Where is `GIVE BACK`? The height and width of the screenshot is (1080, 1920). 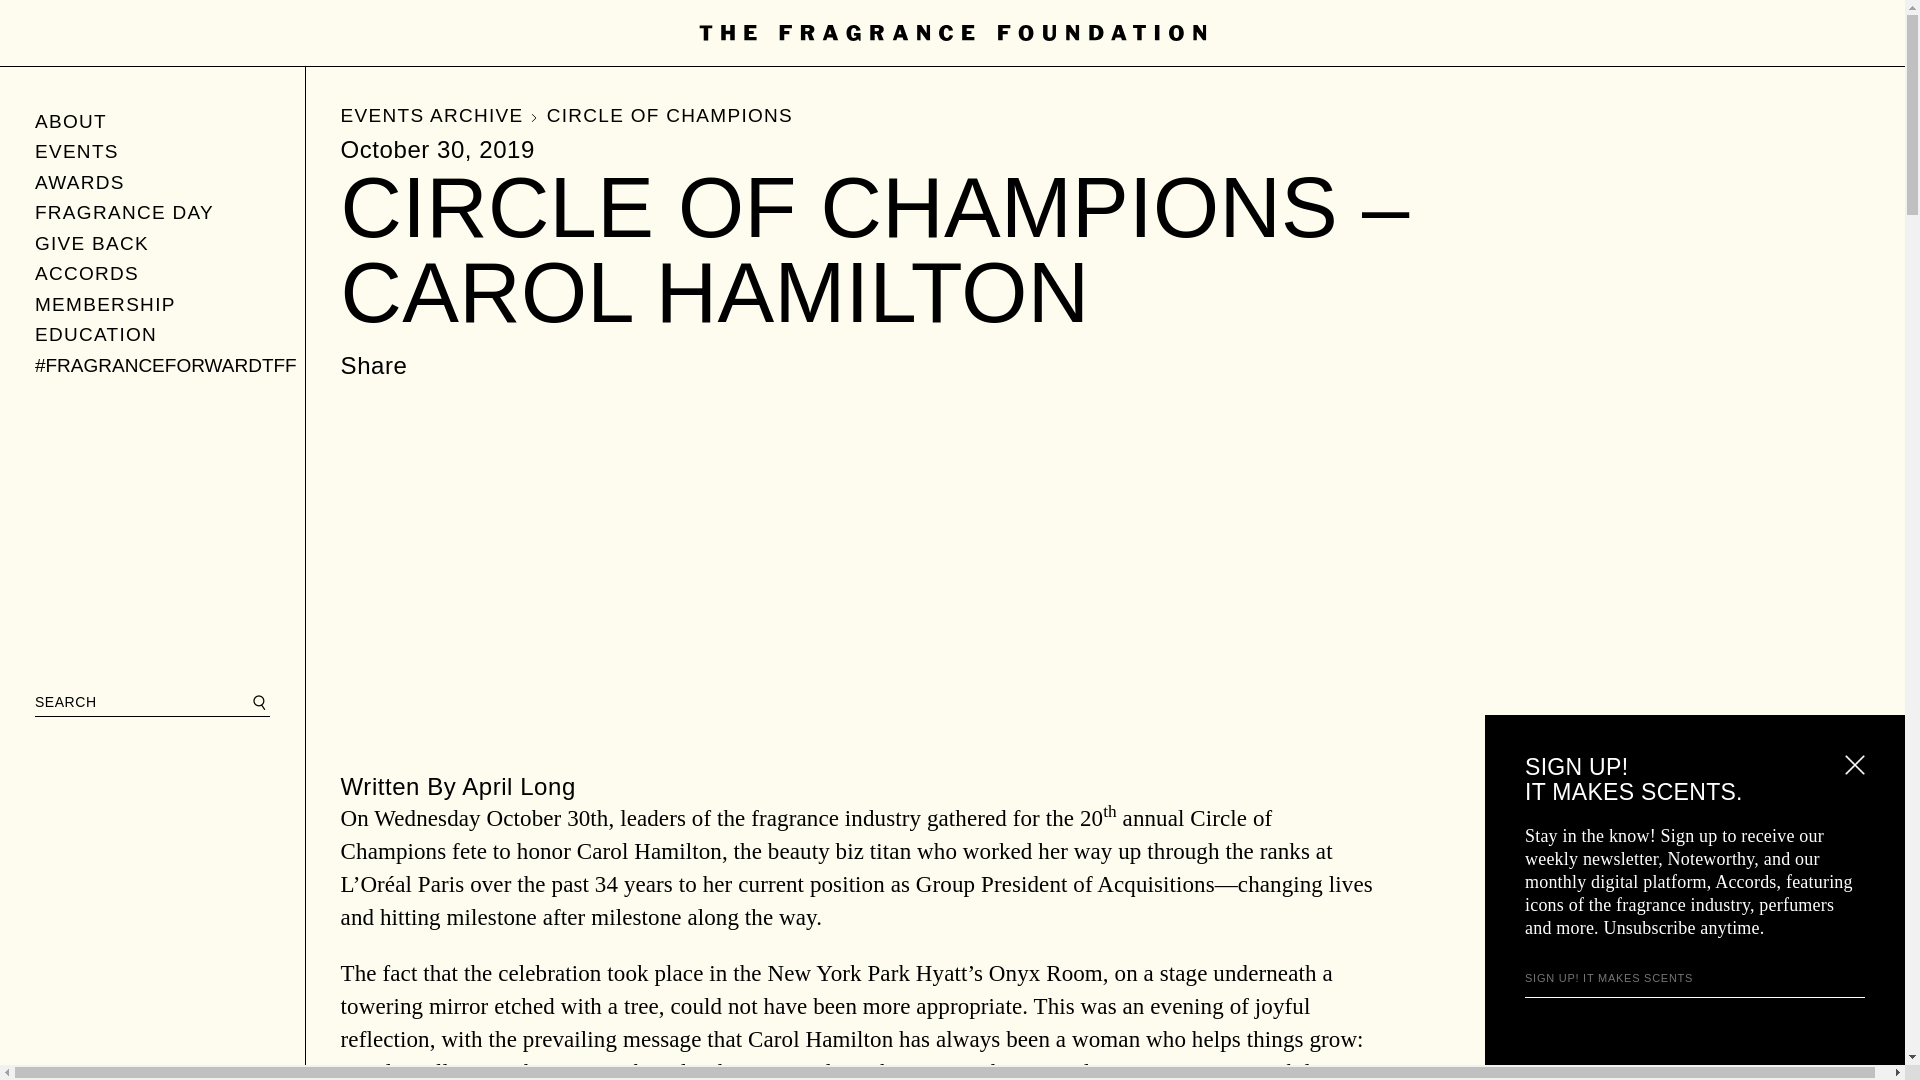
GIVE BACK is located at coordinates (152, 243).